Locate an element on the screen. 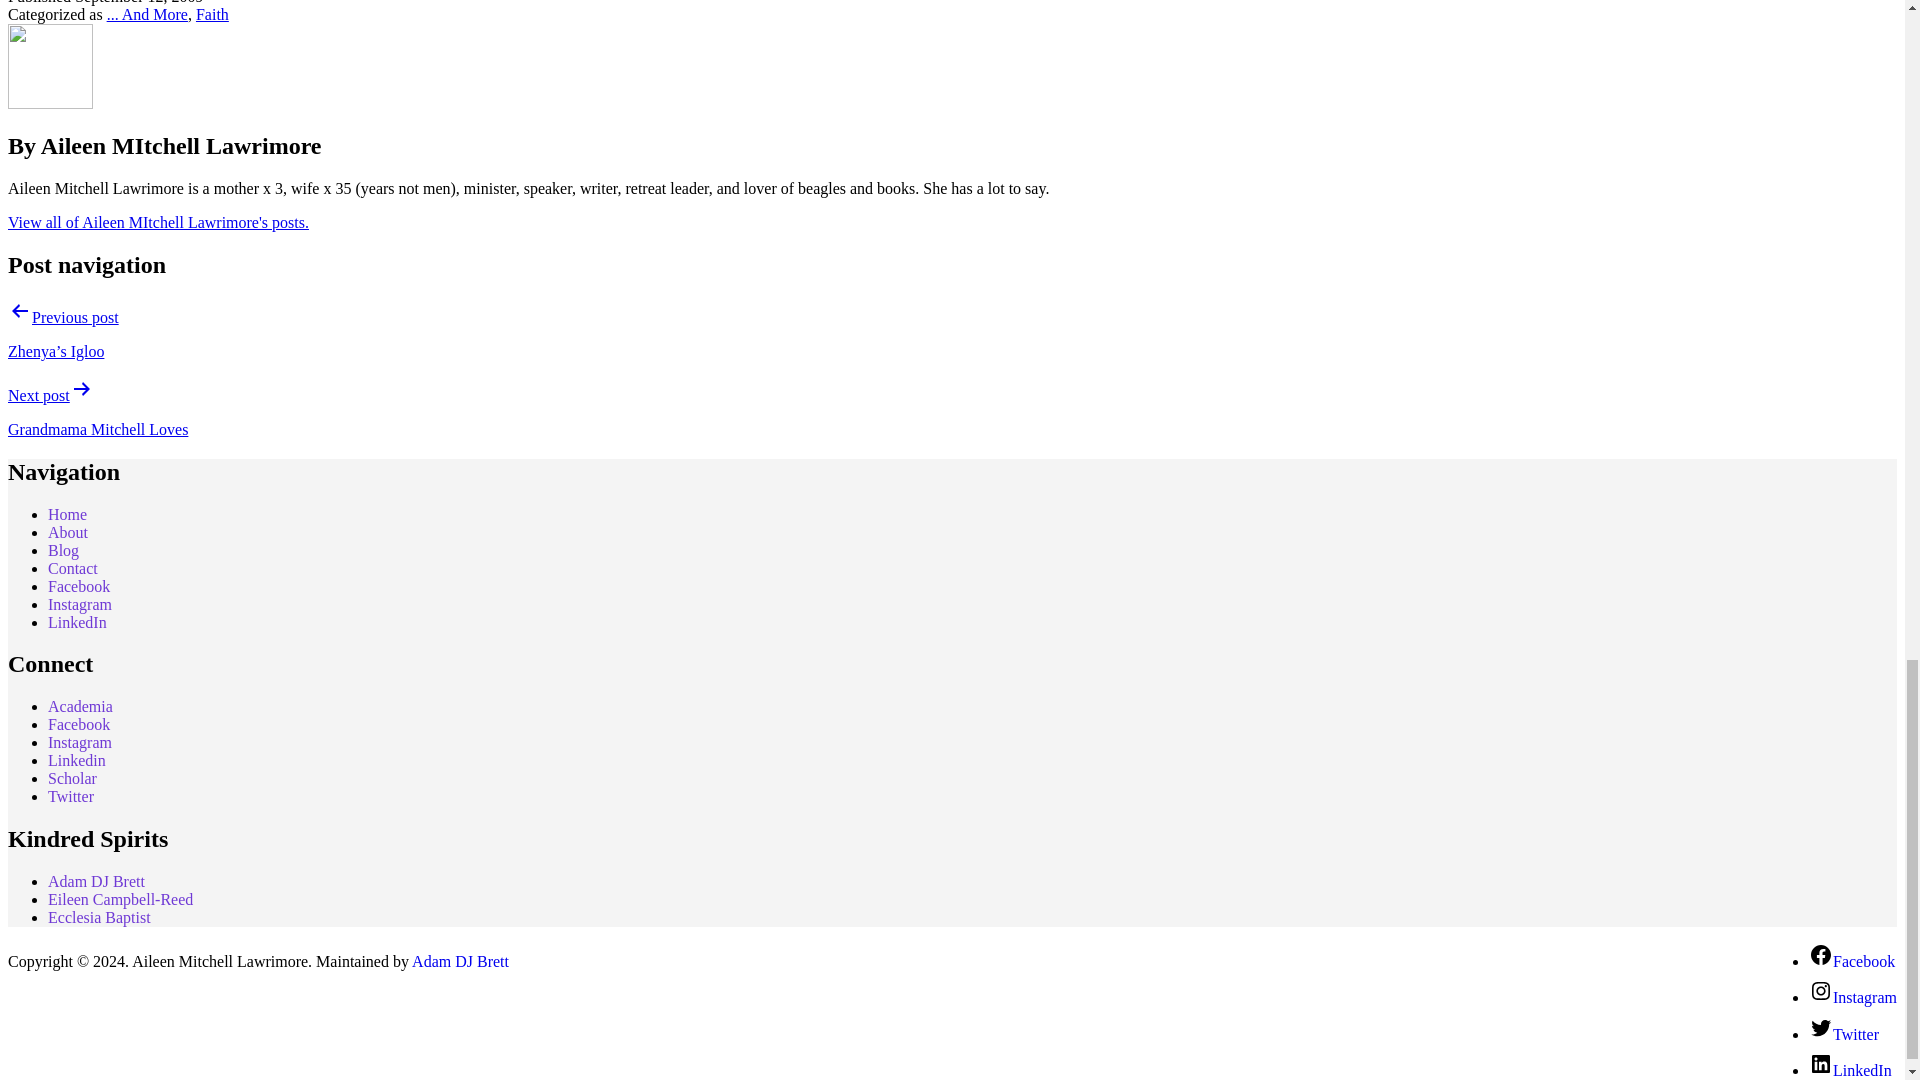 The image size is (1920, 1080). Faith is located at coordinates (212, 14).